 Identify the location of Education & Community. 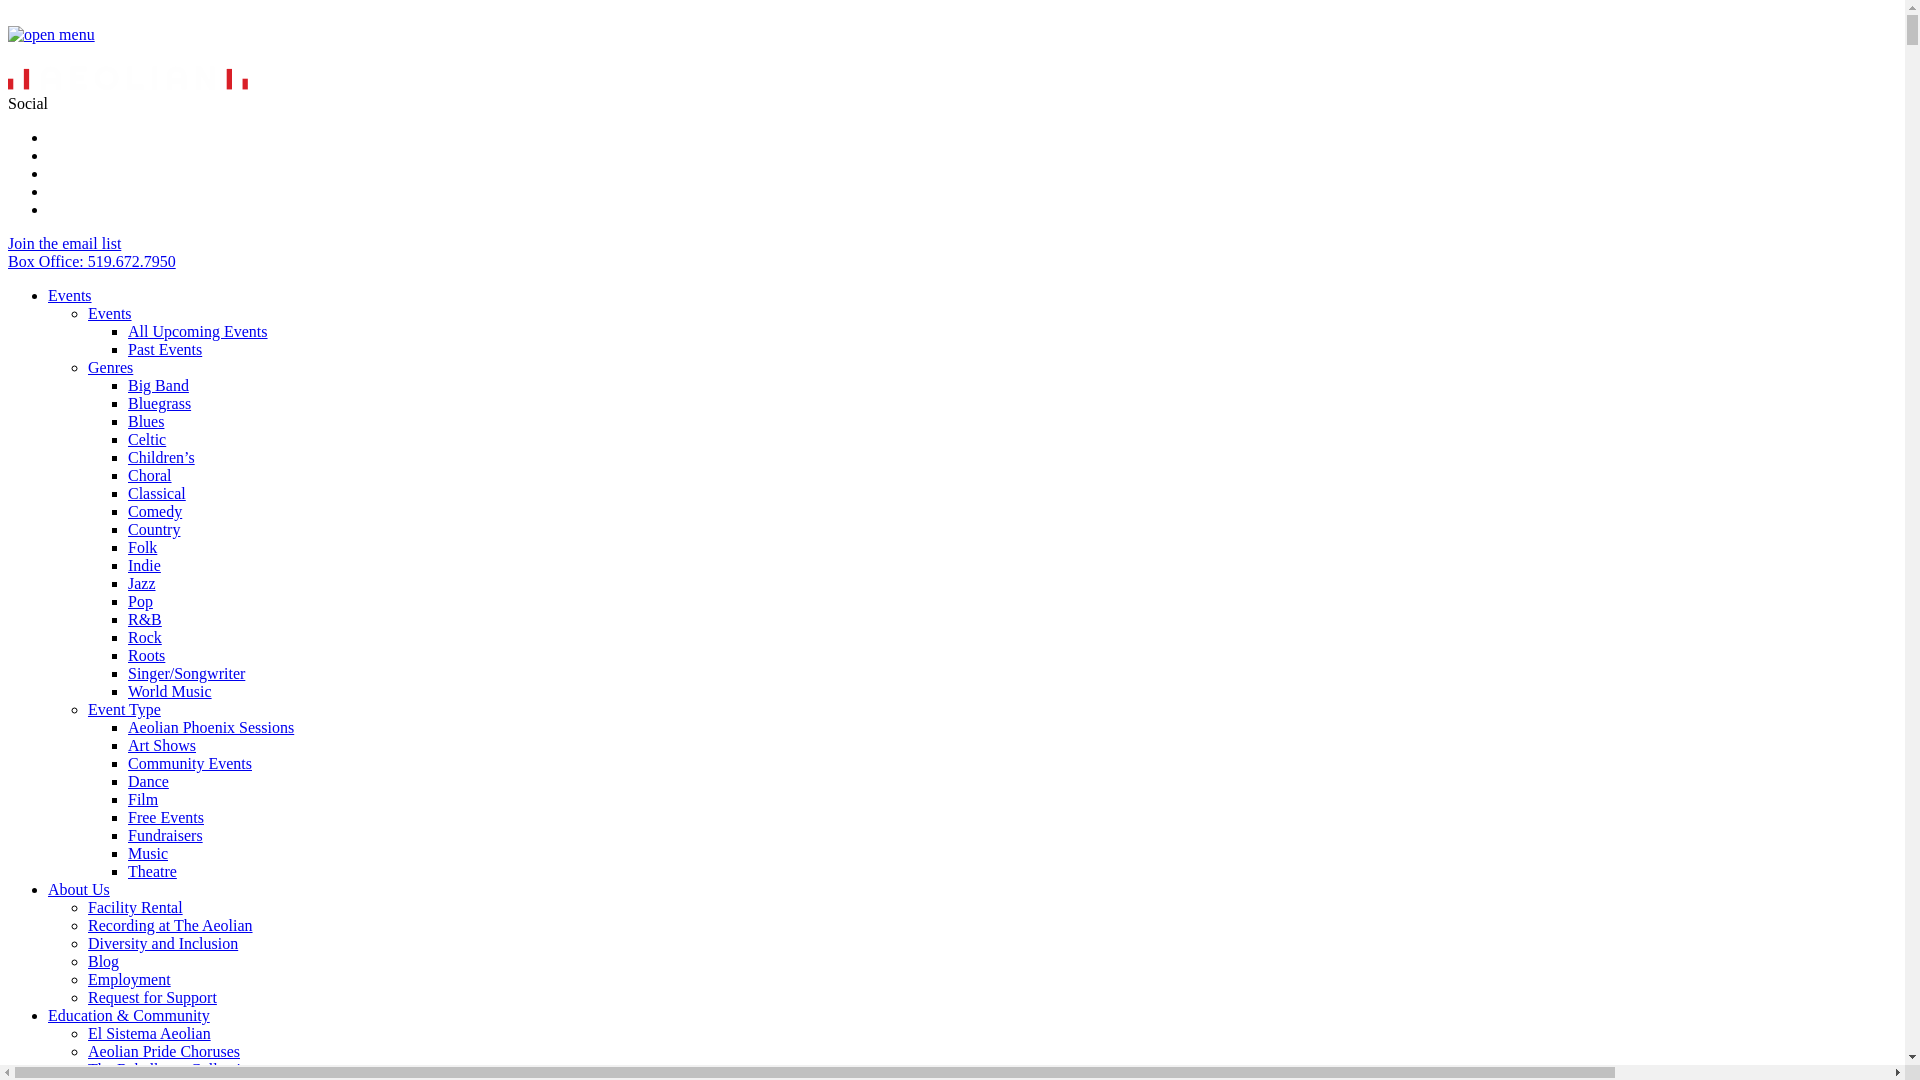
(129, 1016).